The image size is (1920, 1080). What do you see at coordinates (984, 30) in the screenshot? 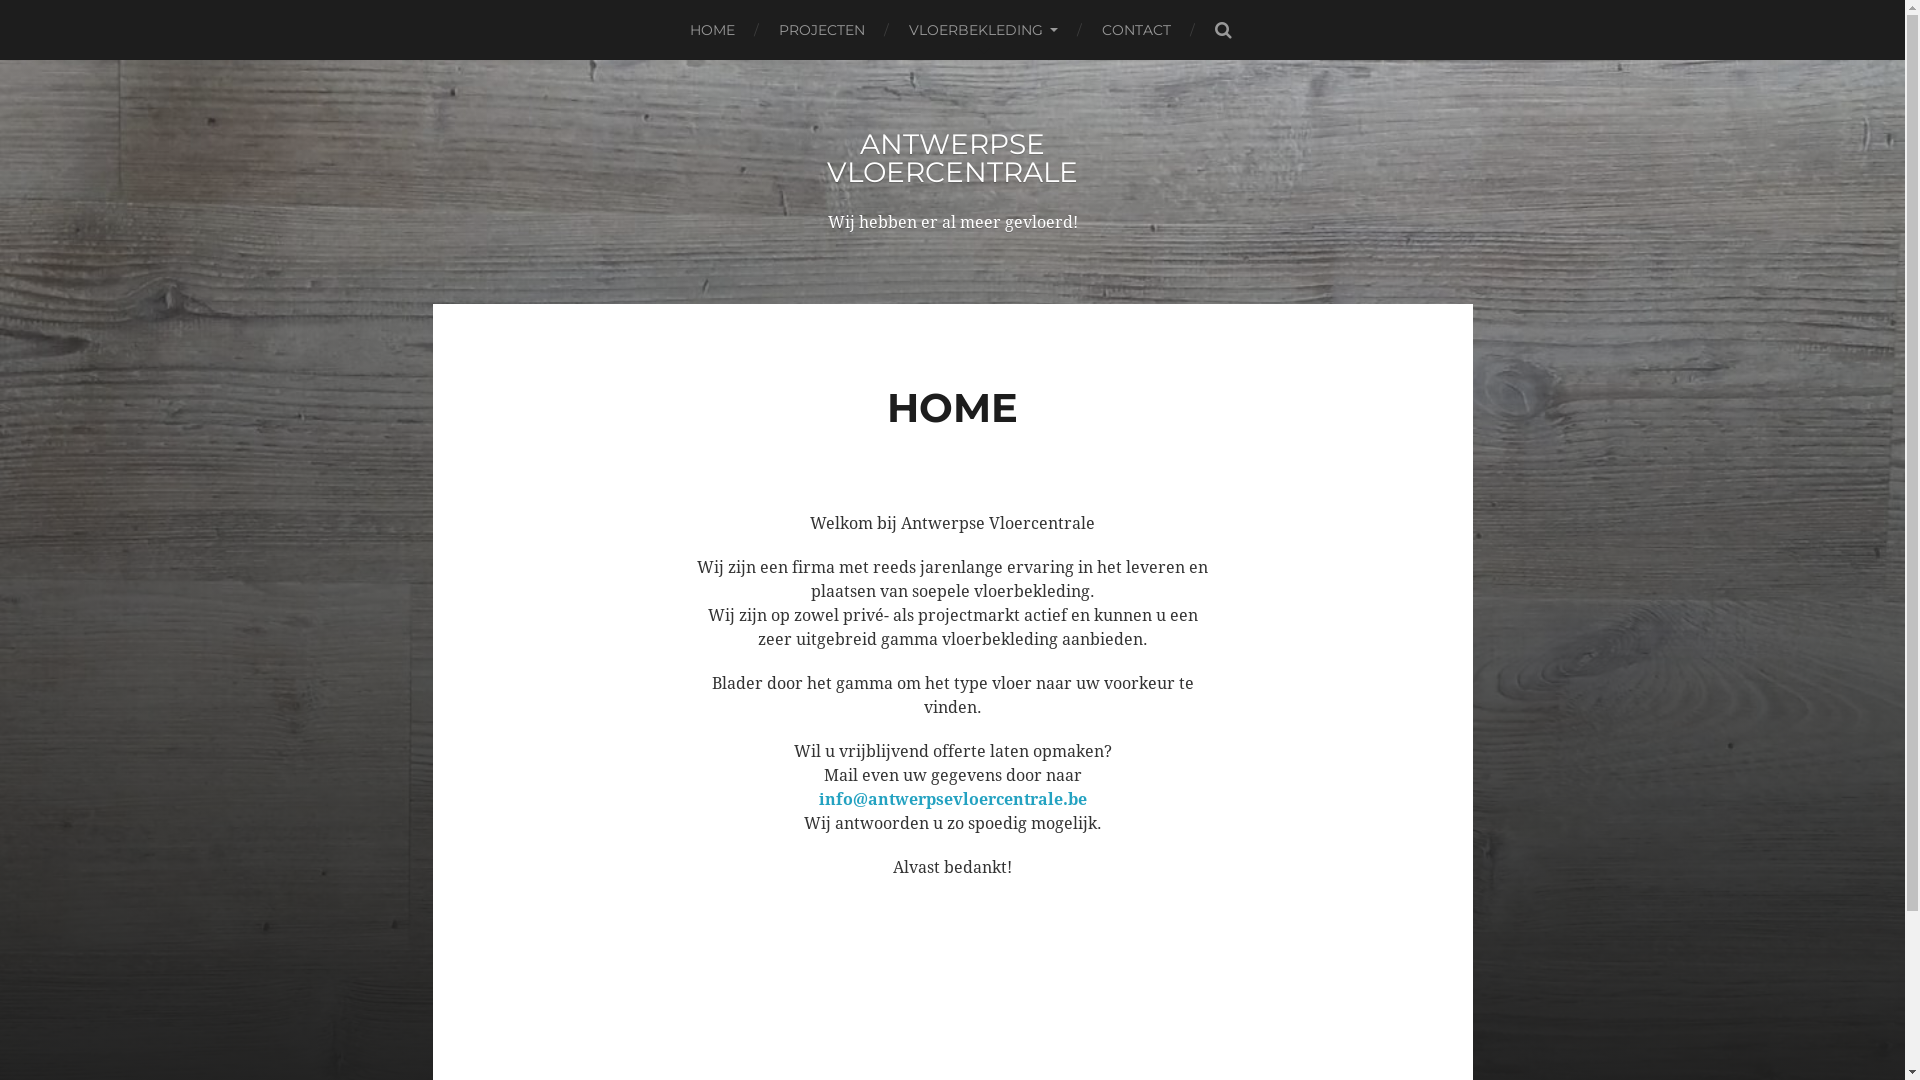
I see `VLOERBEKLEDING` at bounding box center [984, 30].